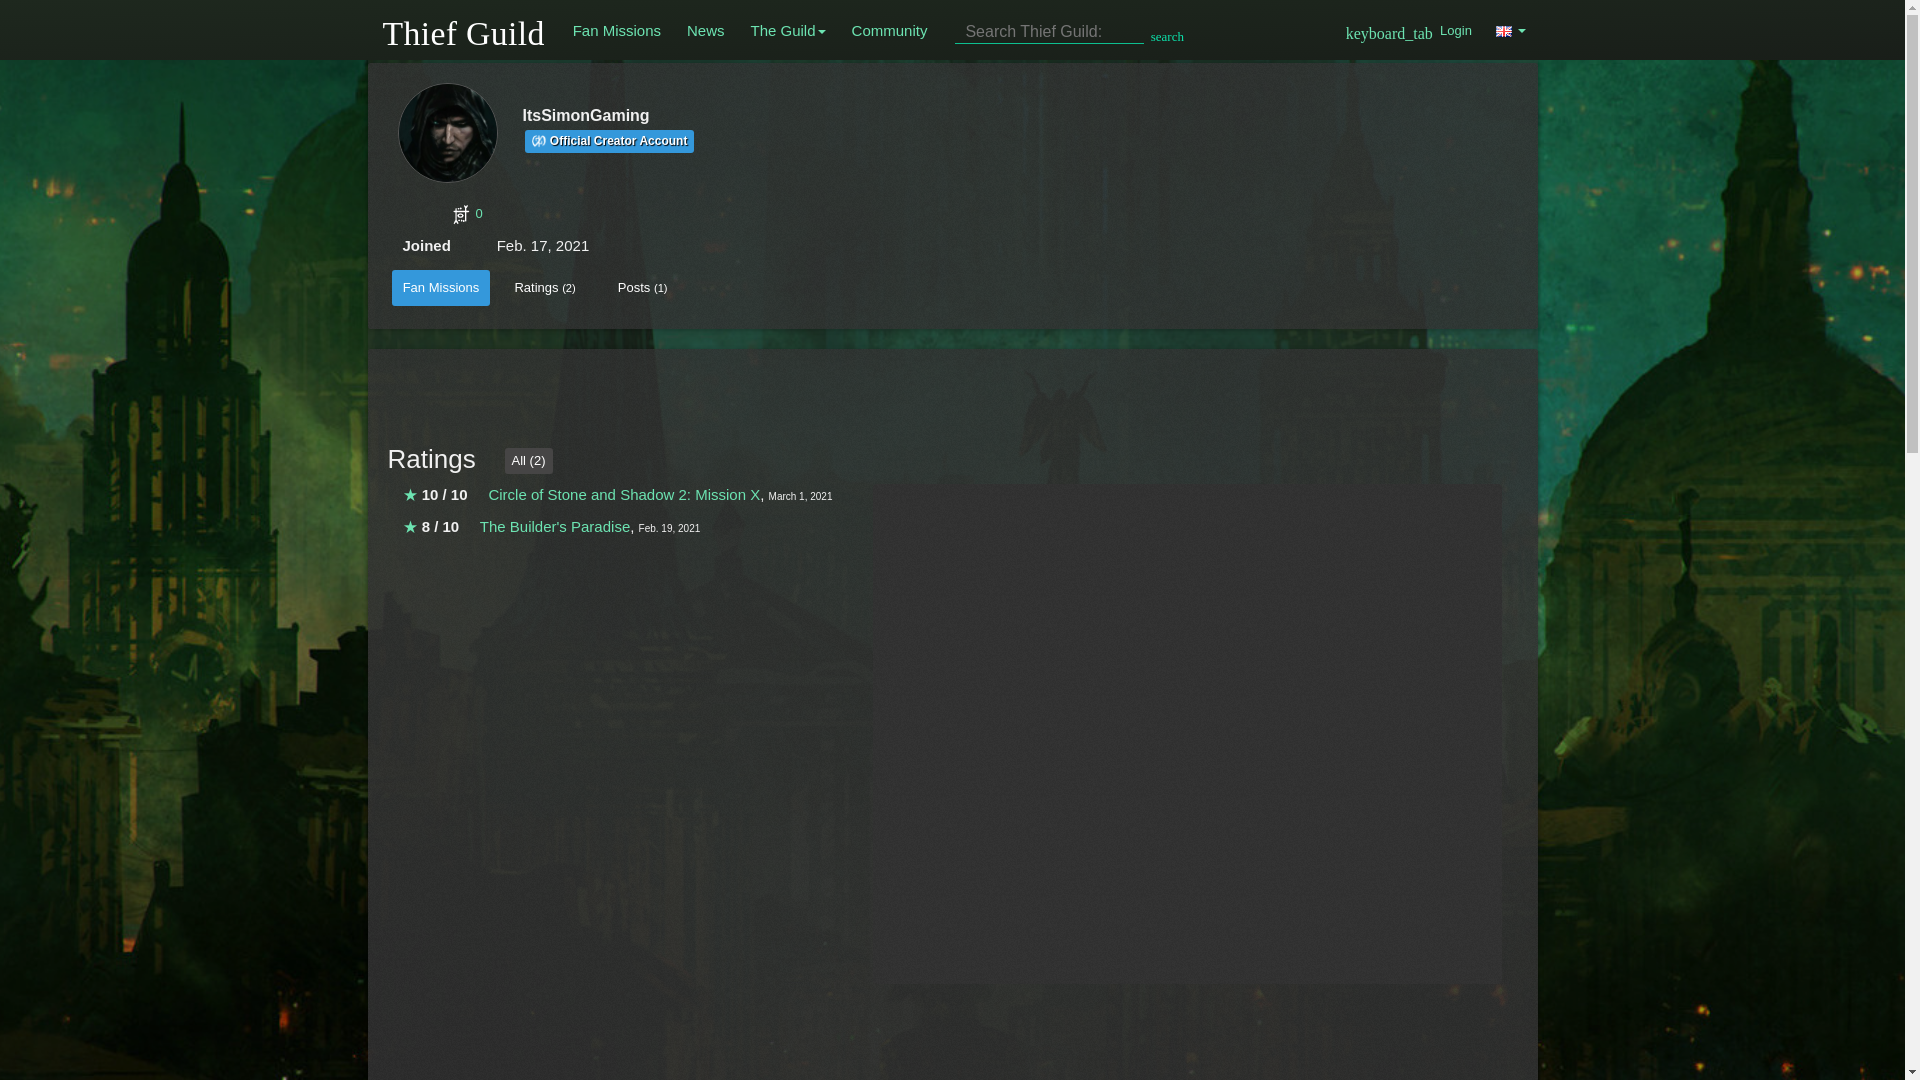 The height and width of the screenshot is (1080, 1920). Describe the element at coordinates (616, 30) in the screenshot. I see `Fan Missions` at that location.